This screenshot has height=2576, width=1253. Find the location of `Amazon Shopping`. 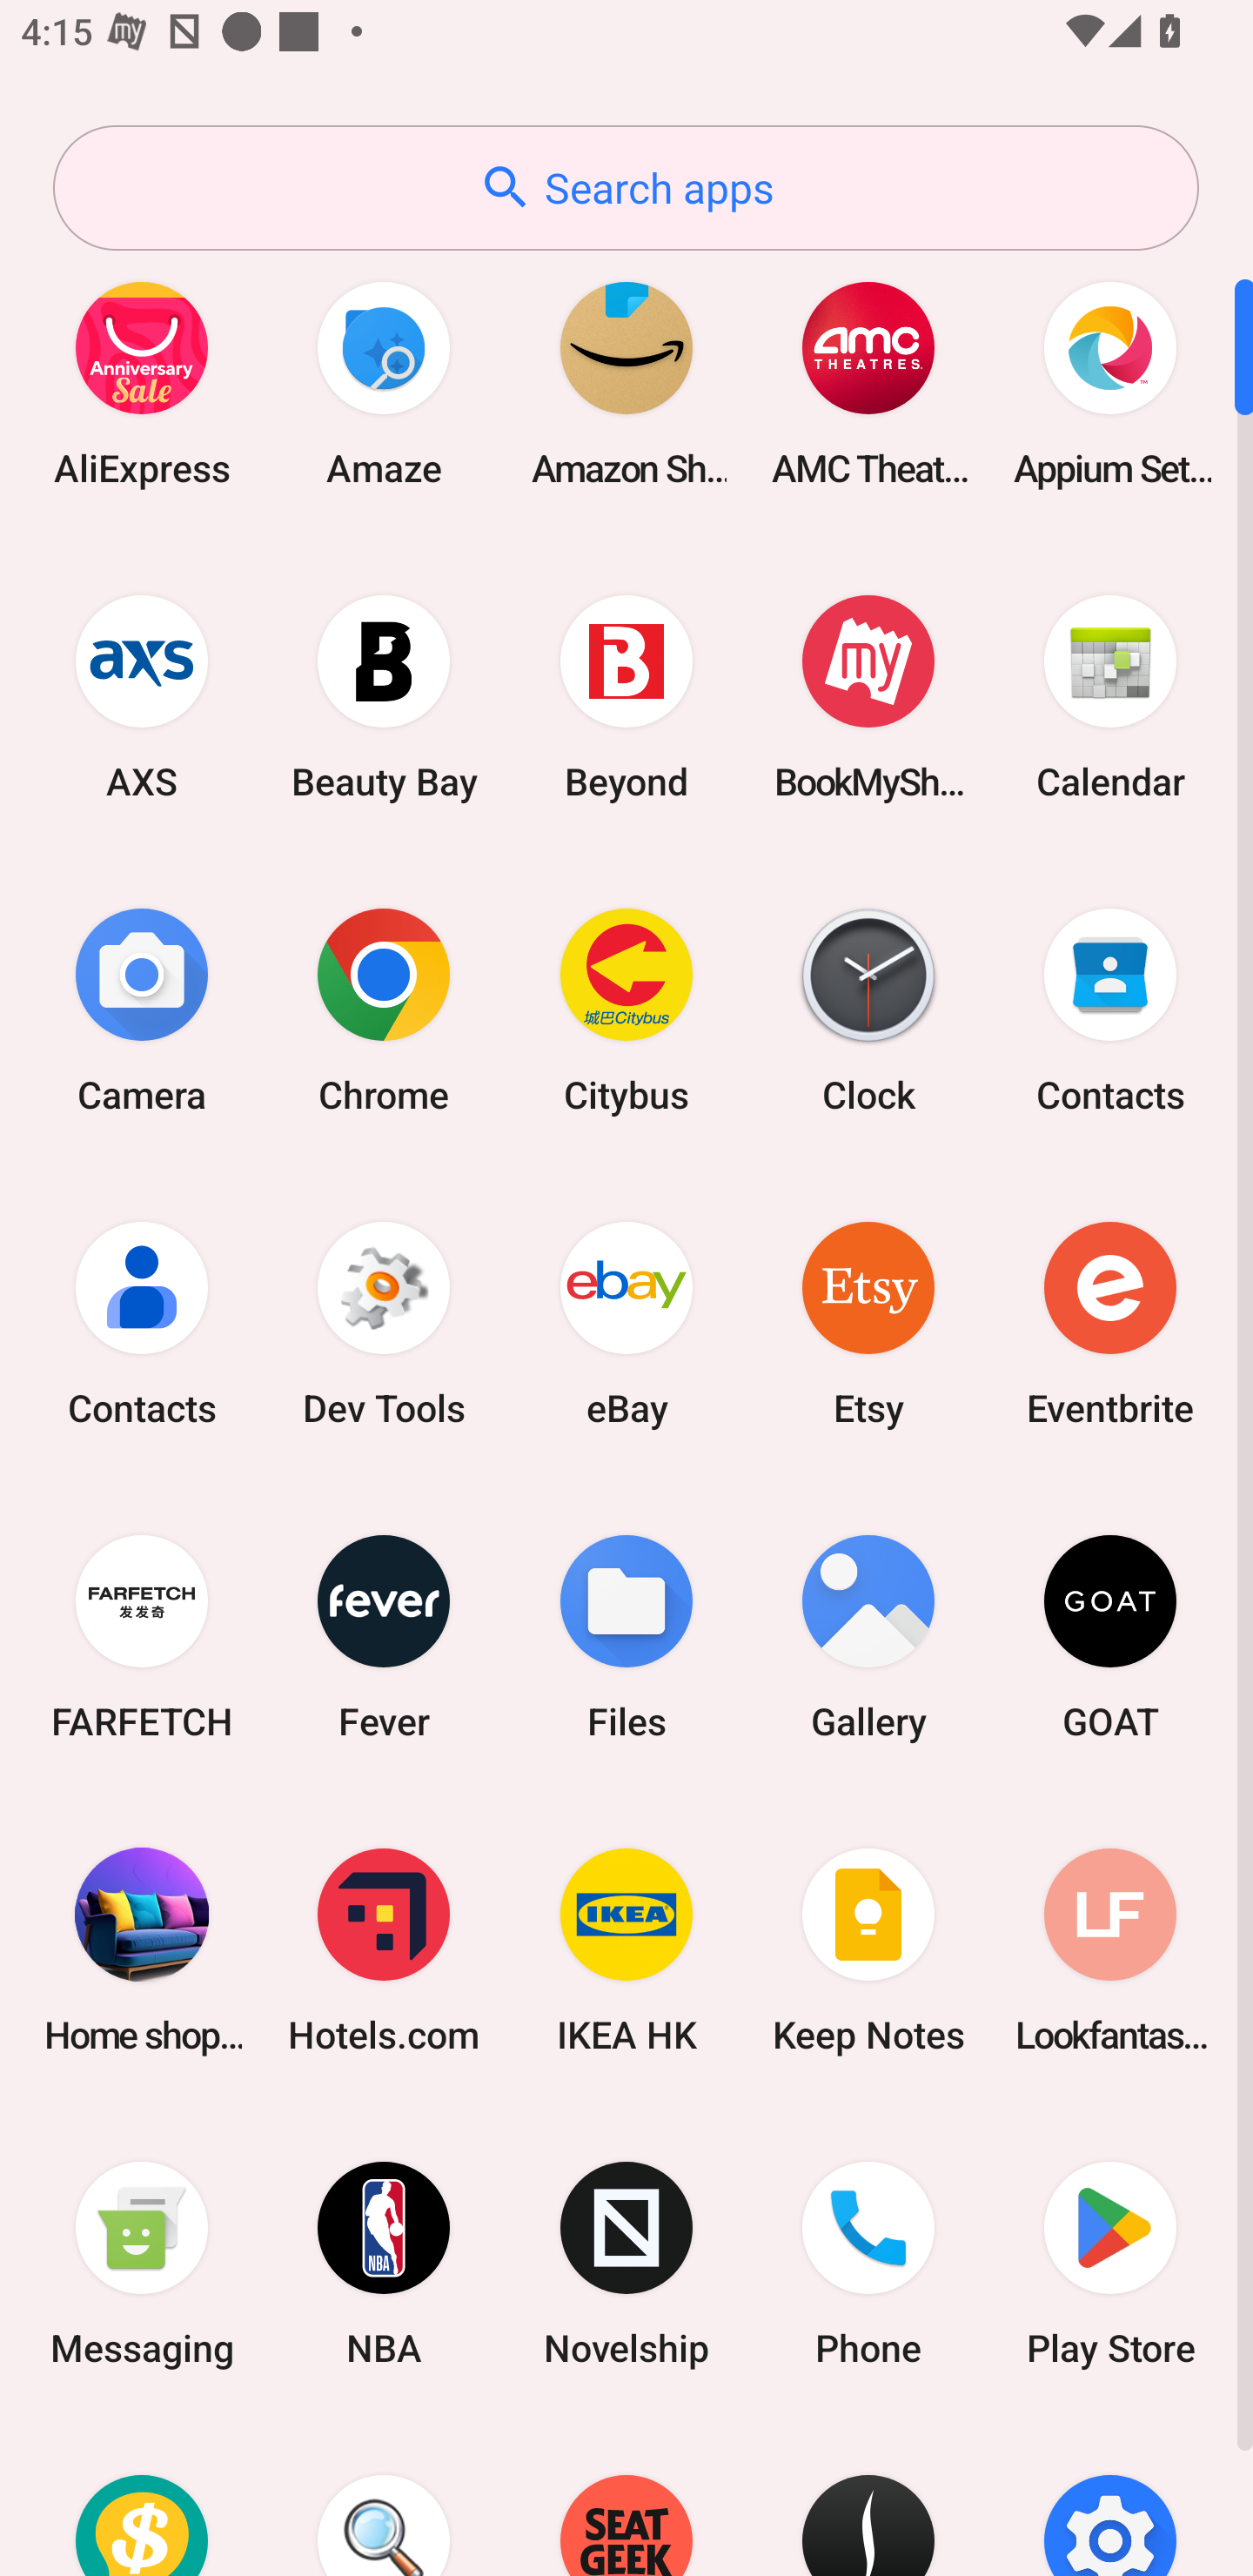

Amazon Shopping is located at coordinates (626, 383).